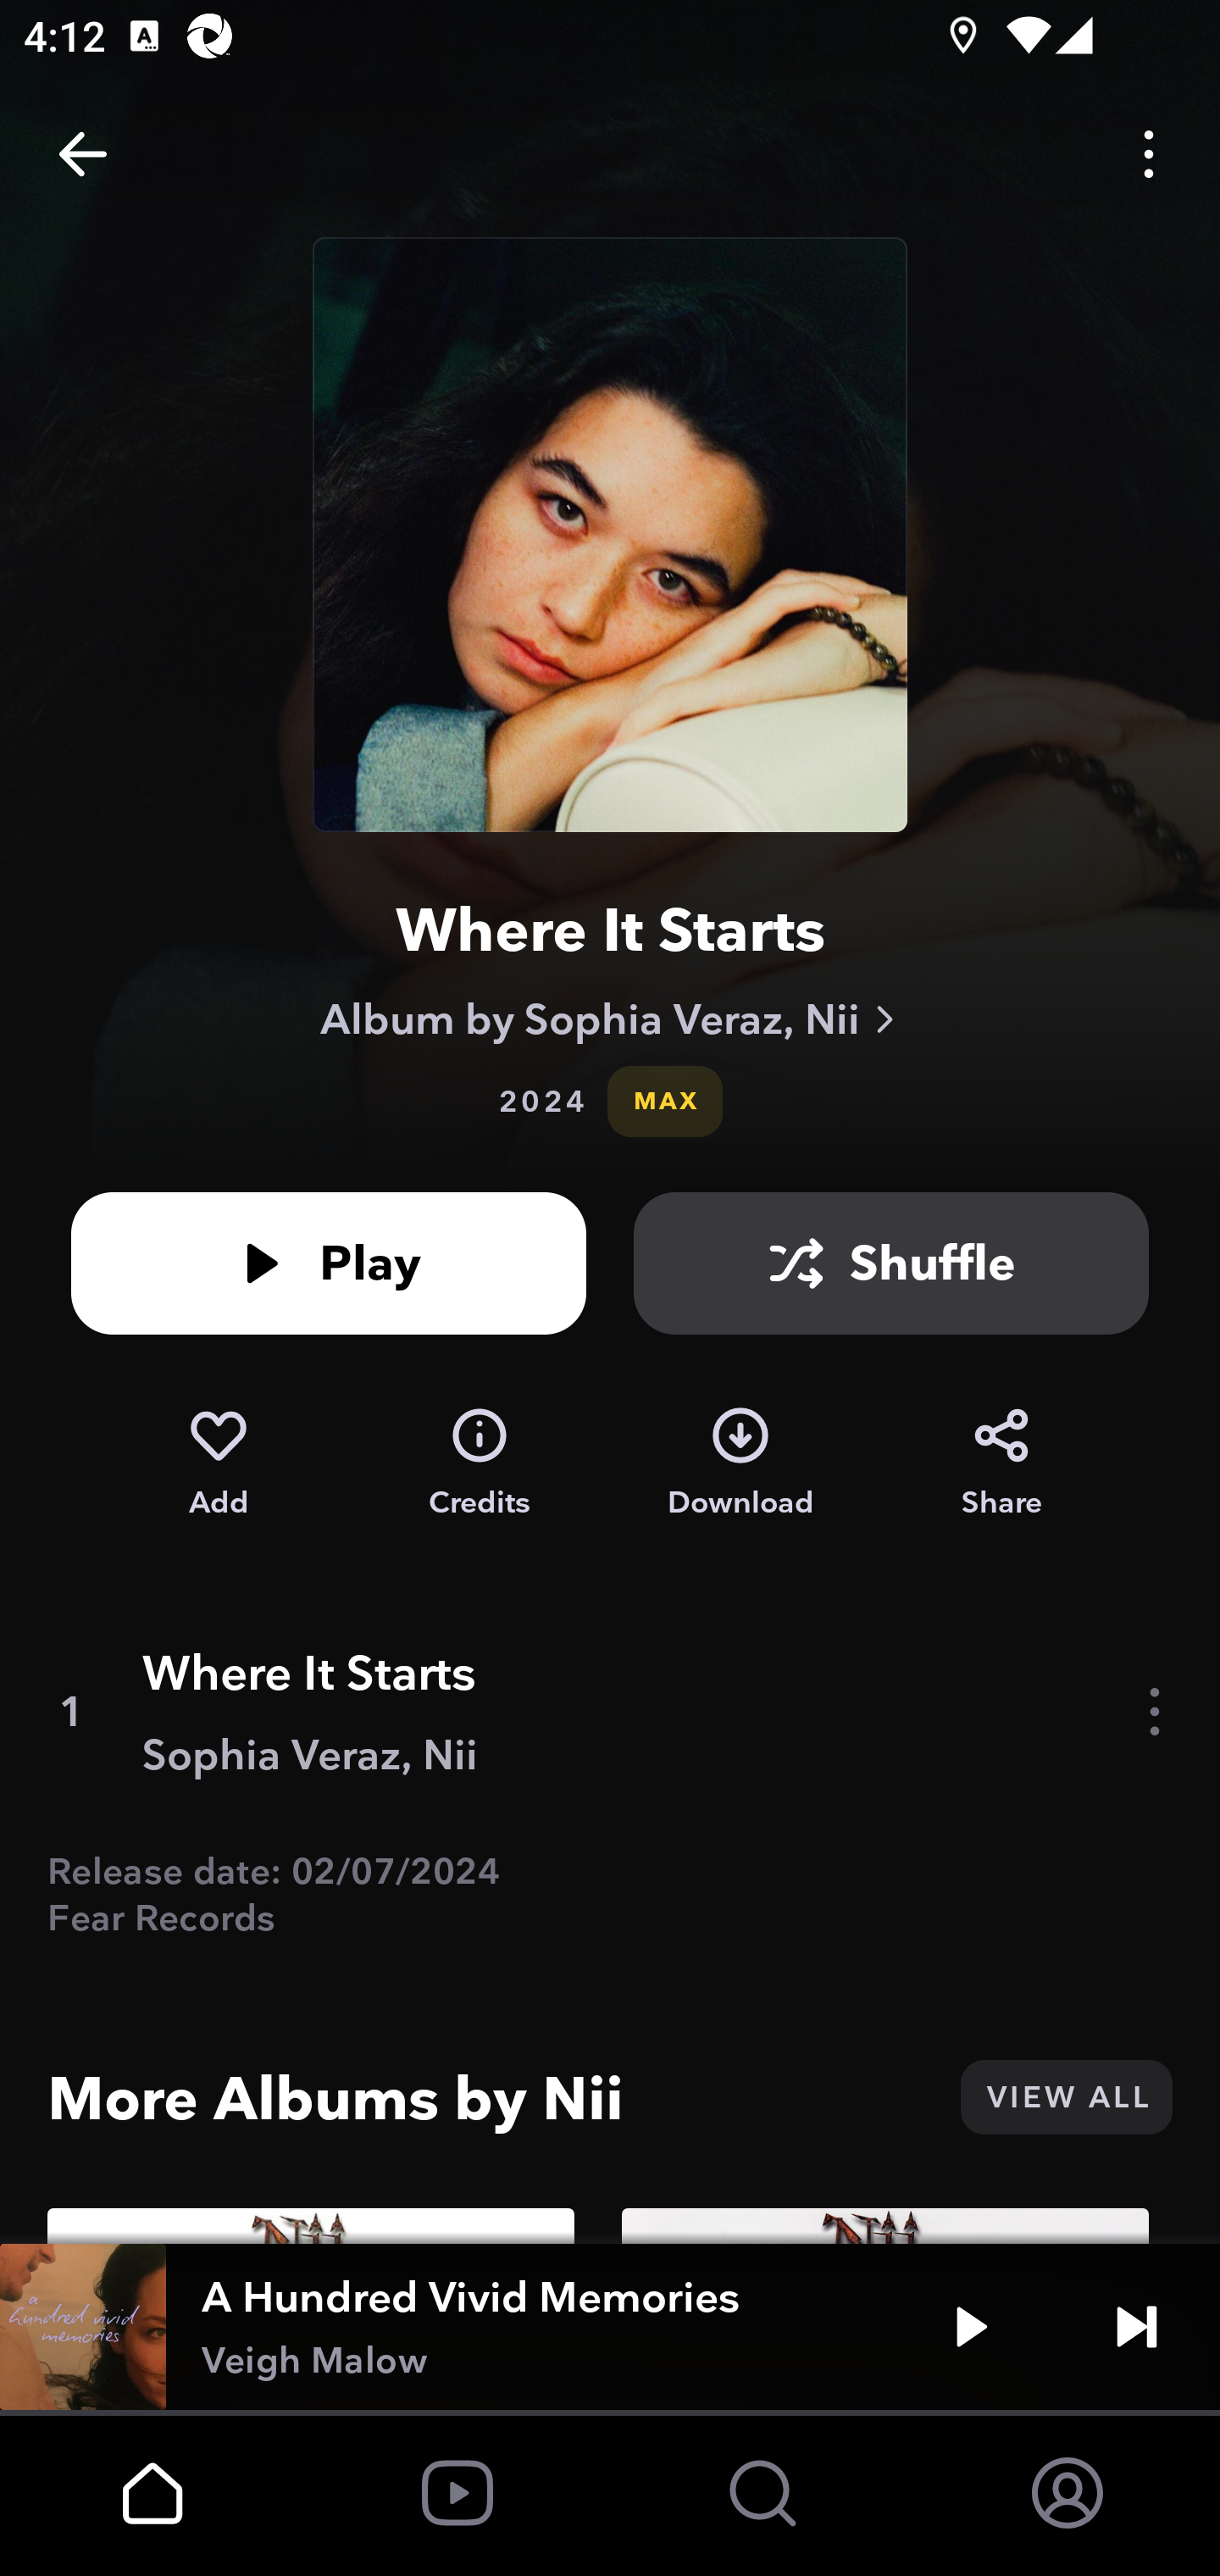 The height and width of the screenshot is (2576, 1220). Describe the element at coordinates (1066, 2098) in the screenshot. I see `VIEW ALL` at that location.